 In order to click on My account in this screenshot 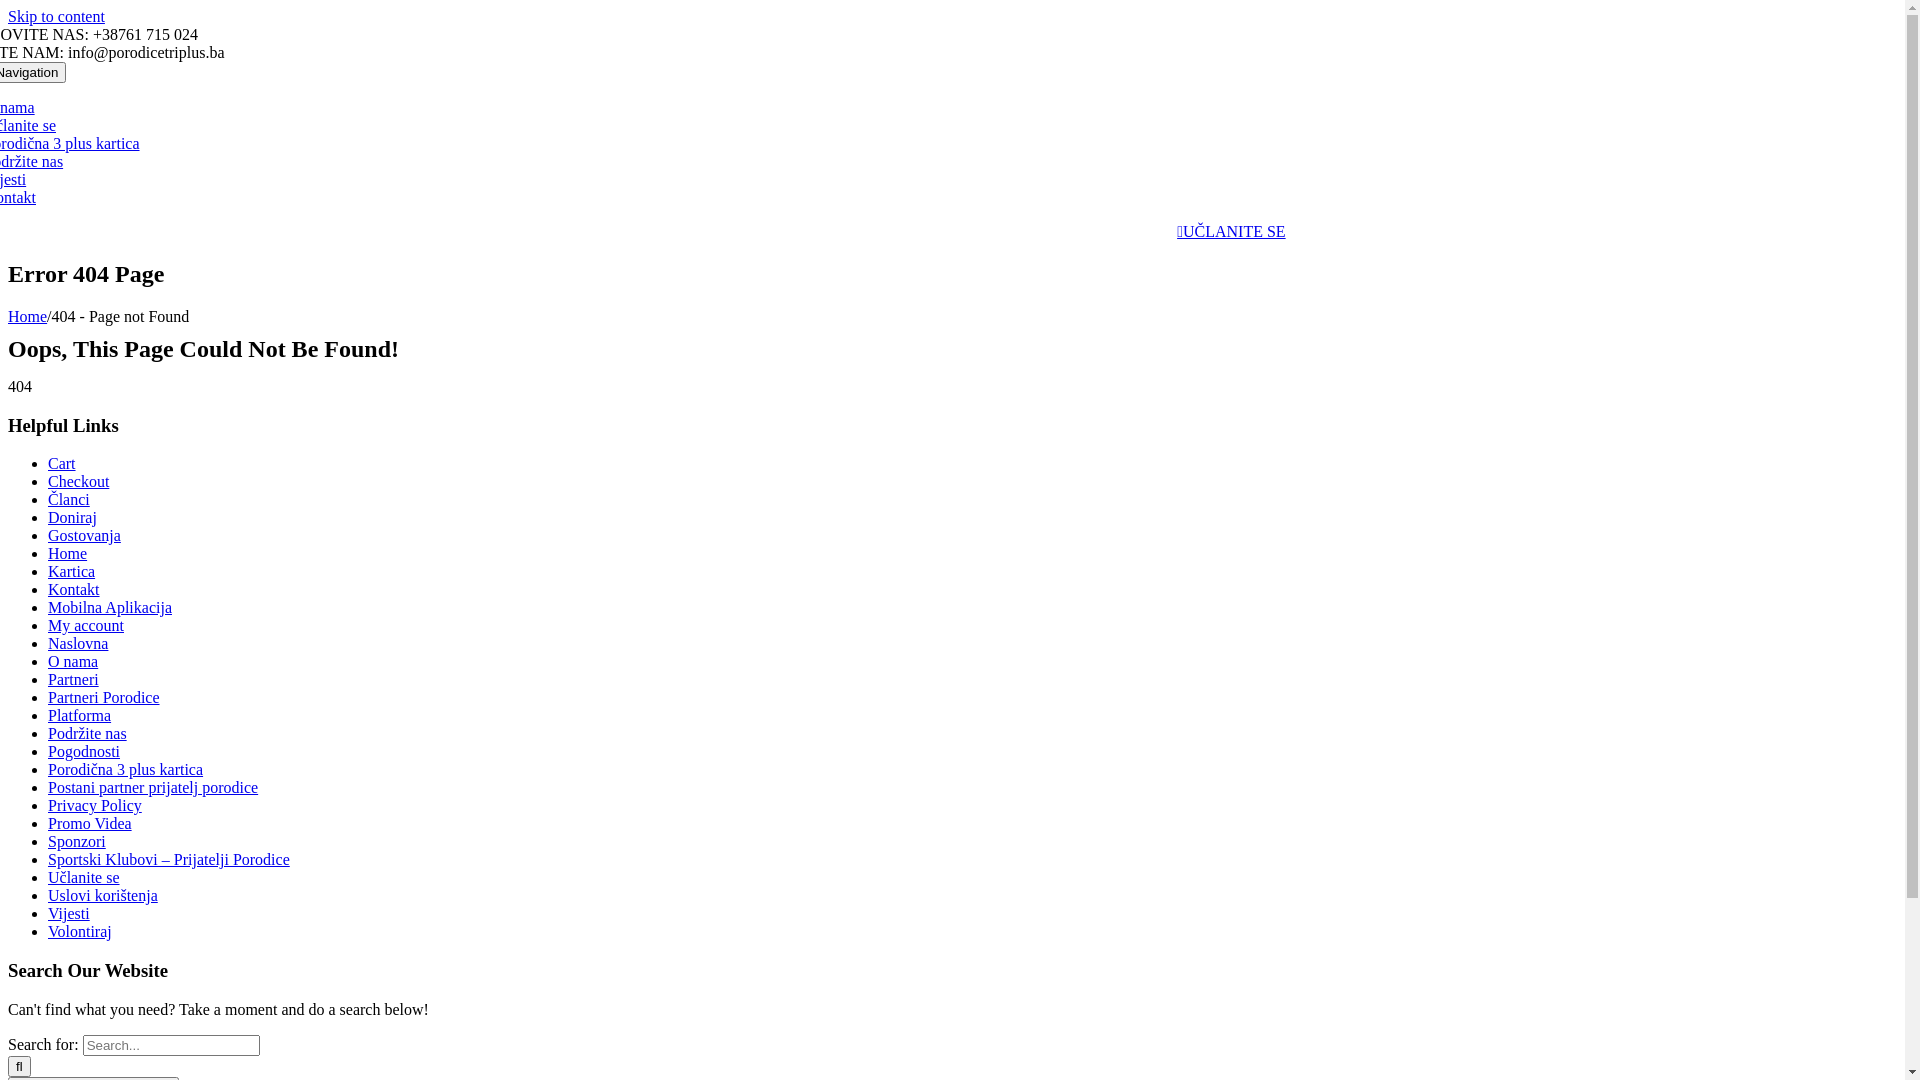, I will do `click(86, 626)`.